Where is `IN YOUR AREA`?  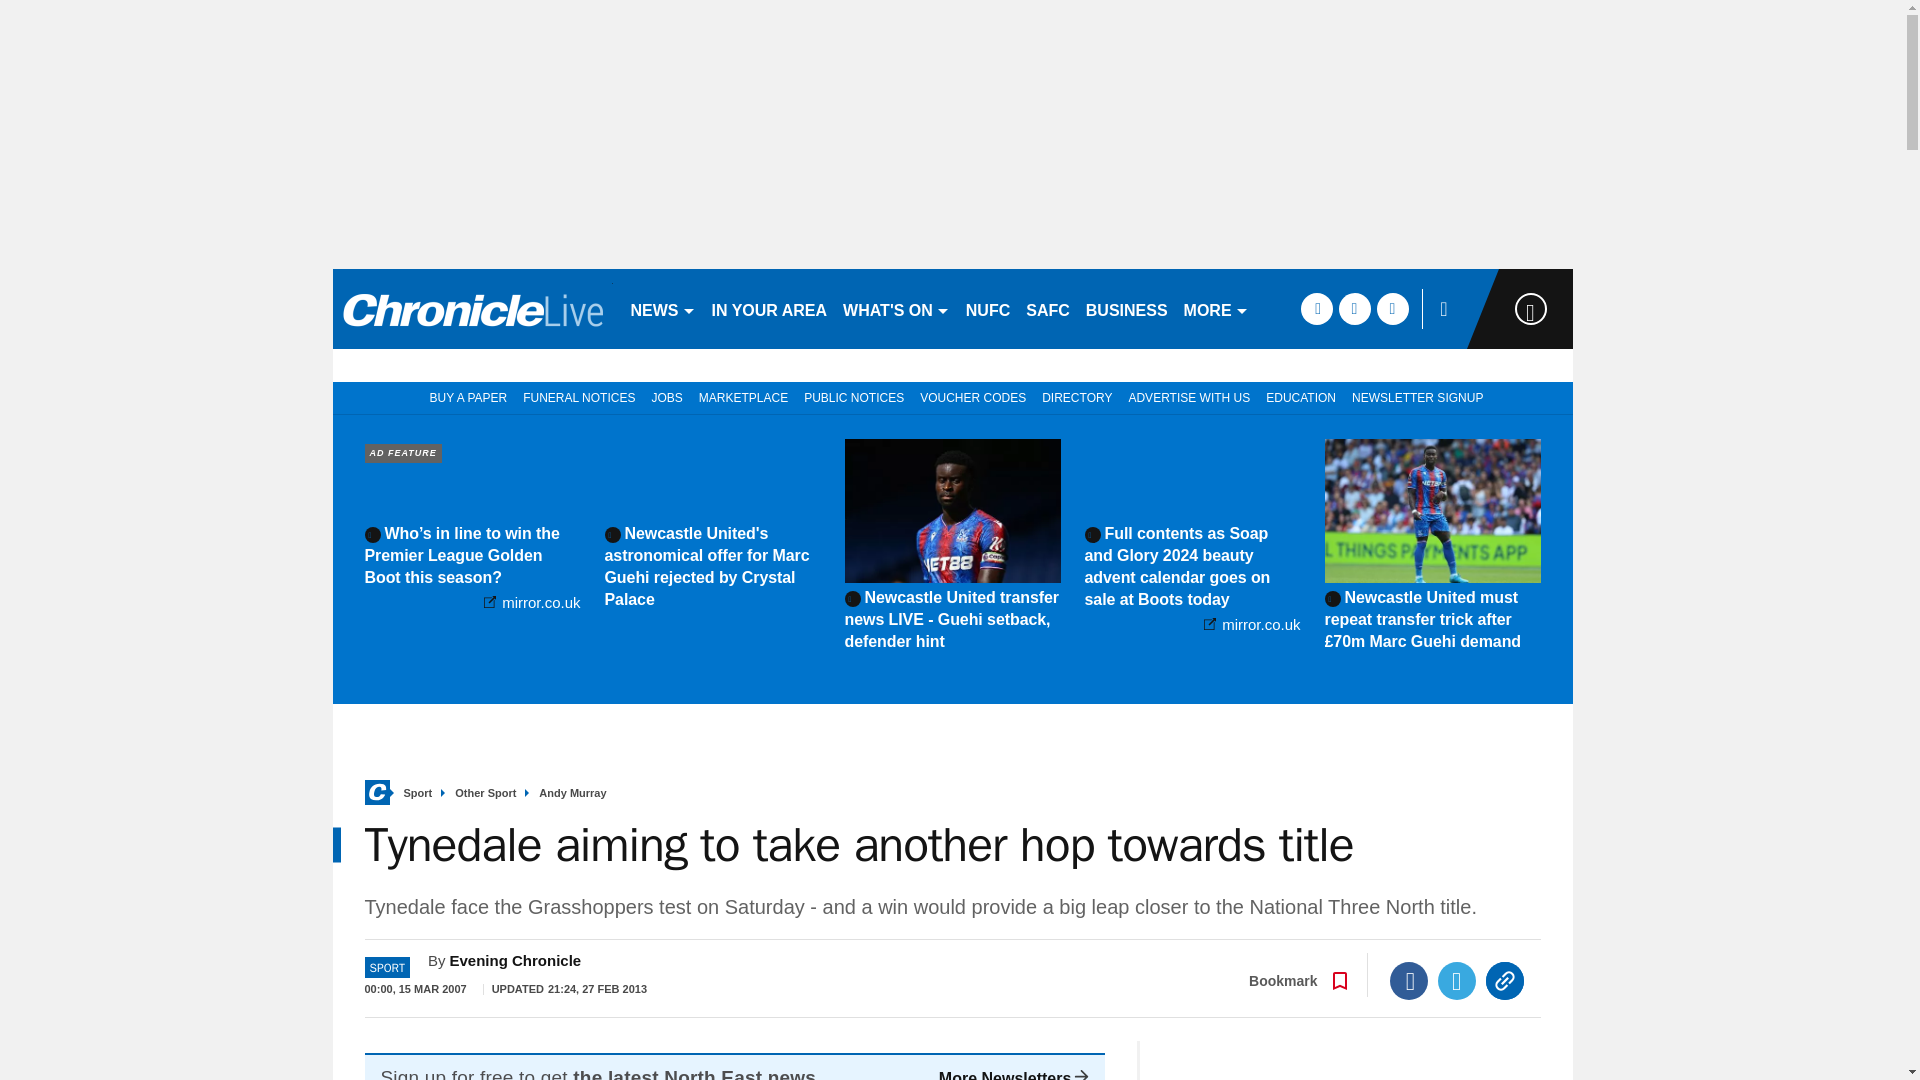
IN YOUR AREA is located at coordinates (770, 308).